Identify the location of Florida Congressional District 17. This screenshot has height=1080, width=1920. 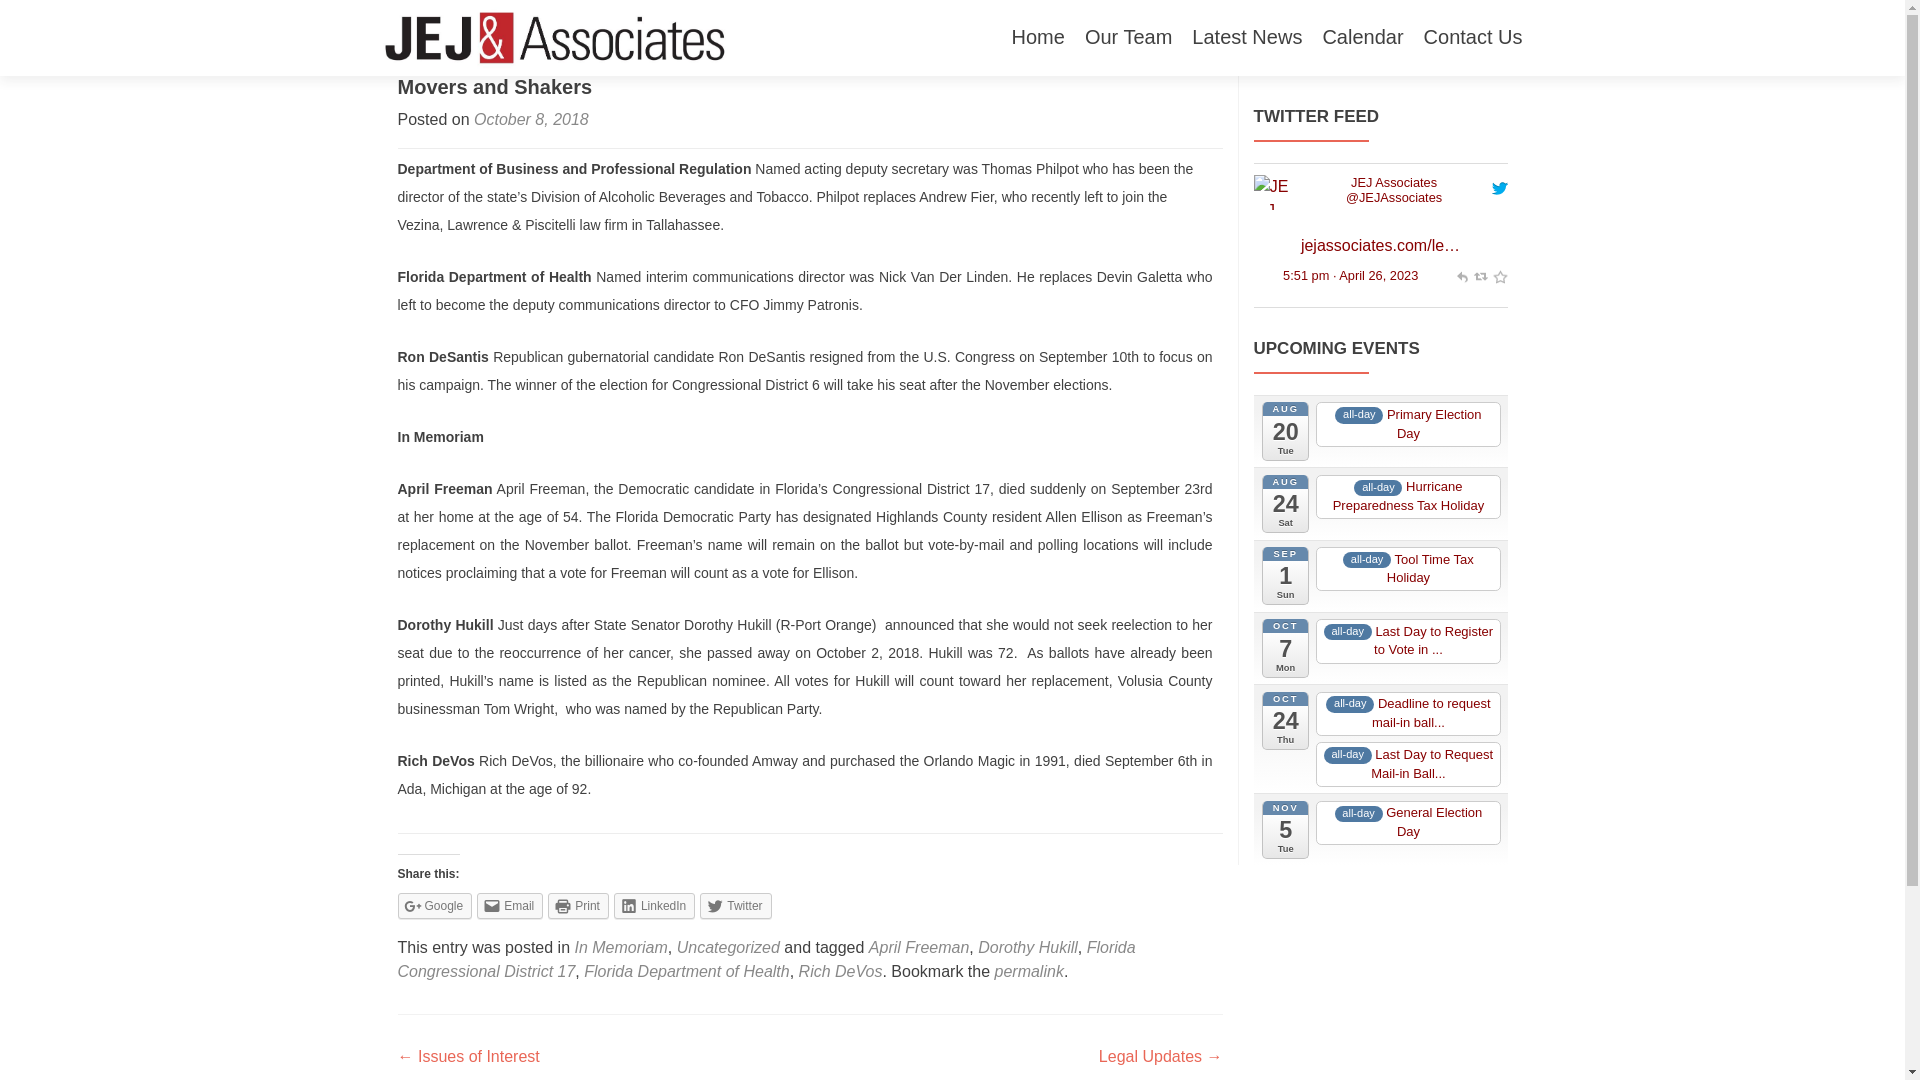
(766, 958).